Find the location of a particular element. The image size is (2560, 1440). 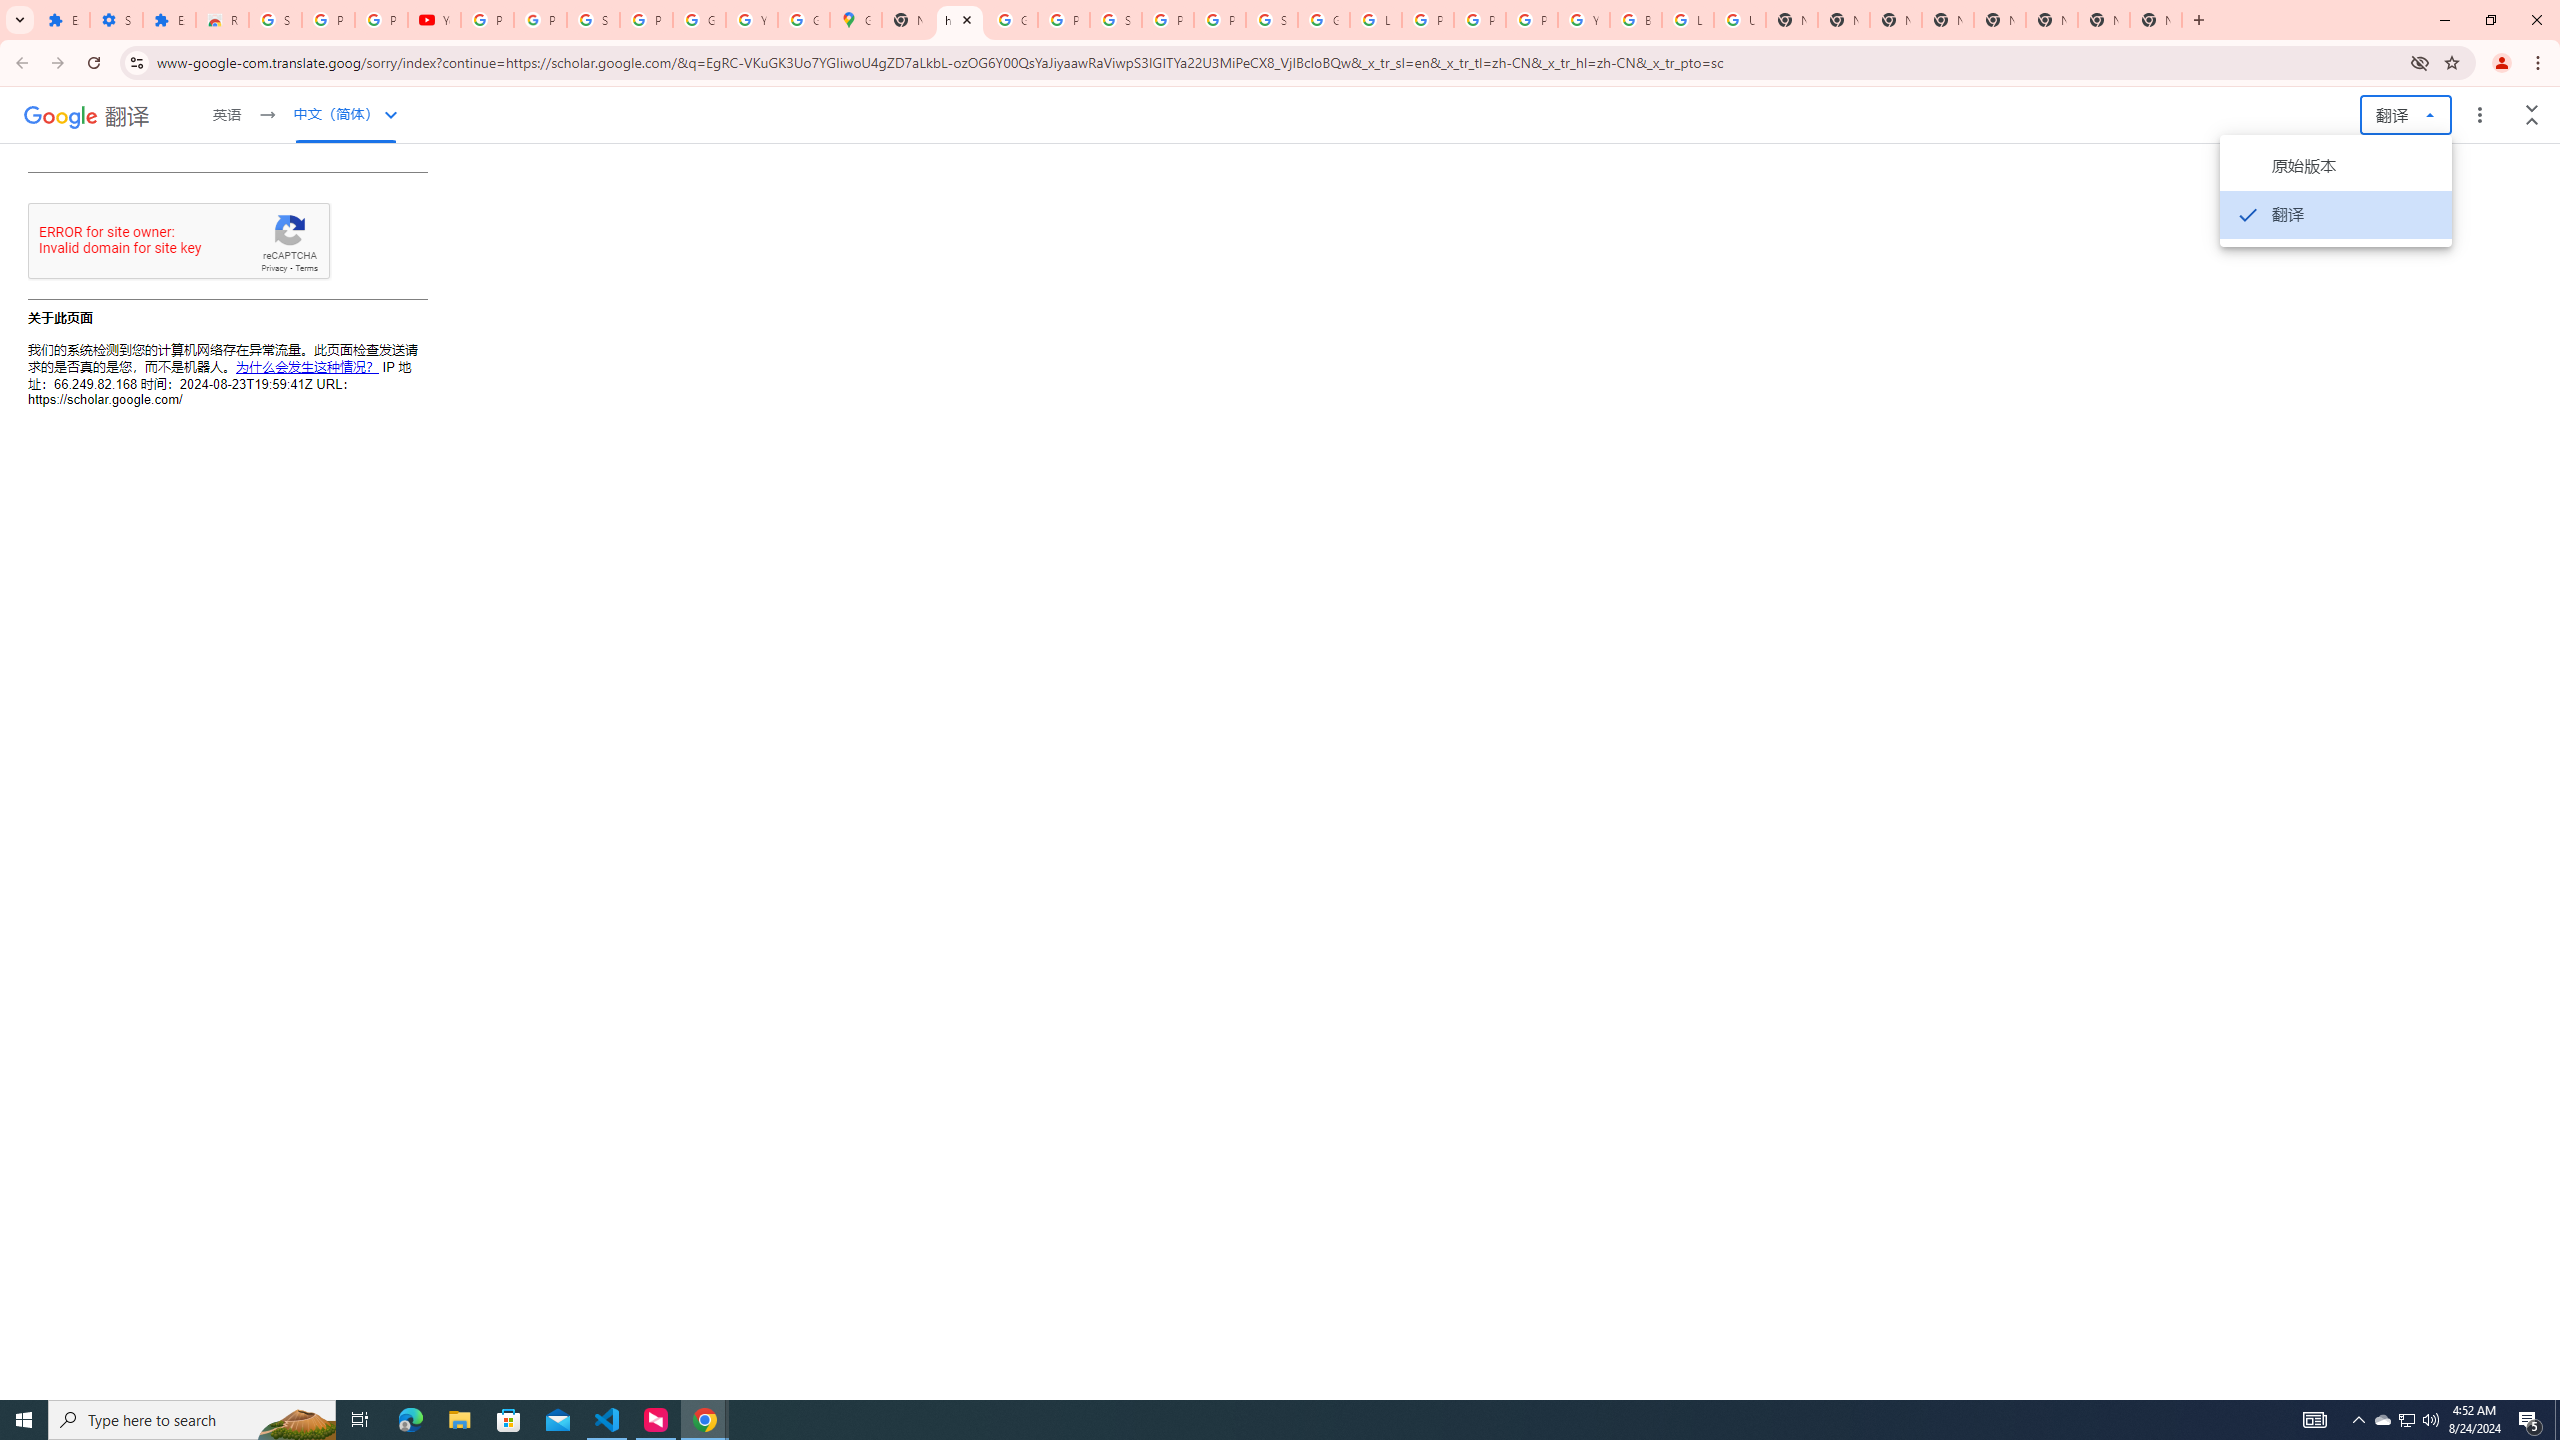

Google Maps is located at coordinates (856, 20).